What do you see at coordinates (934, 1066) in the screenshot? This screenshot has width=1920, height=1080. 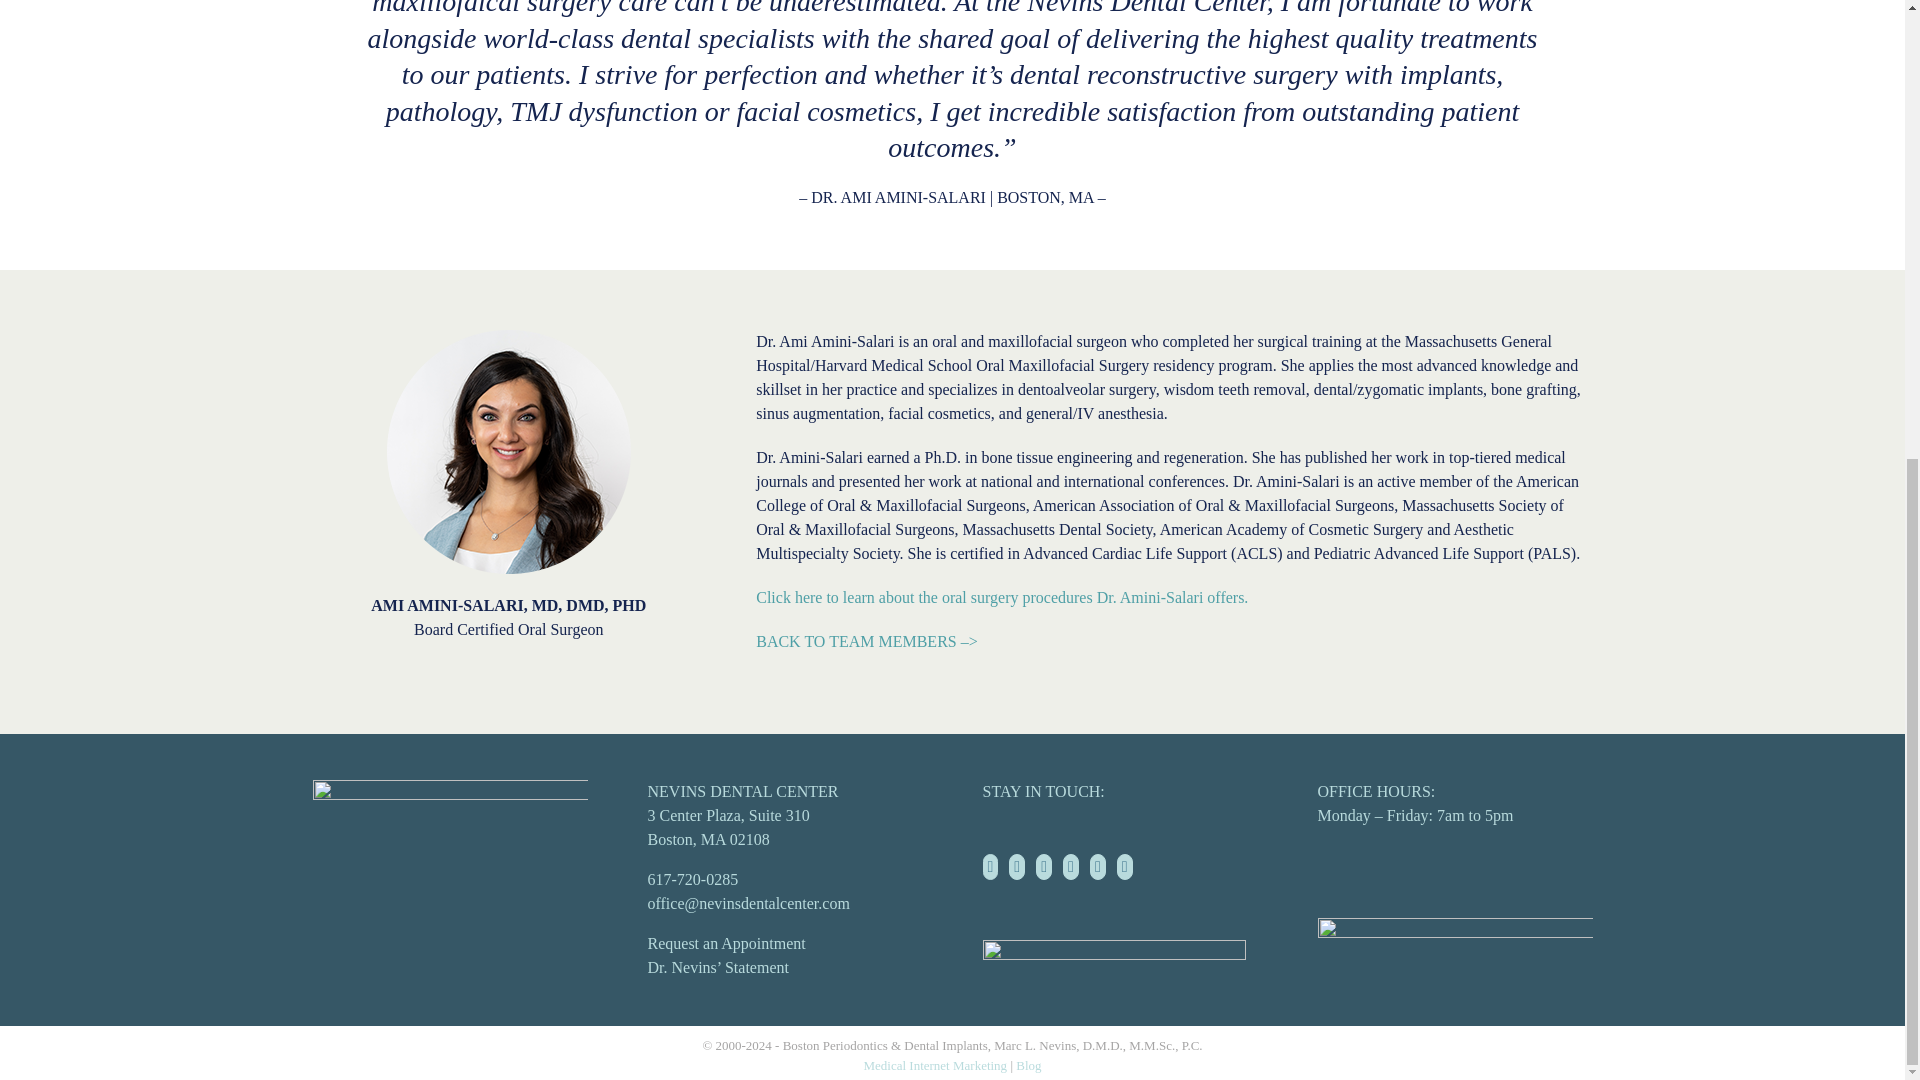 I see `Medical Internet Marketing` at bounding box center [934, 1066].